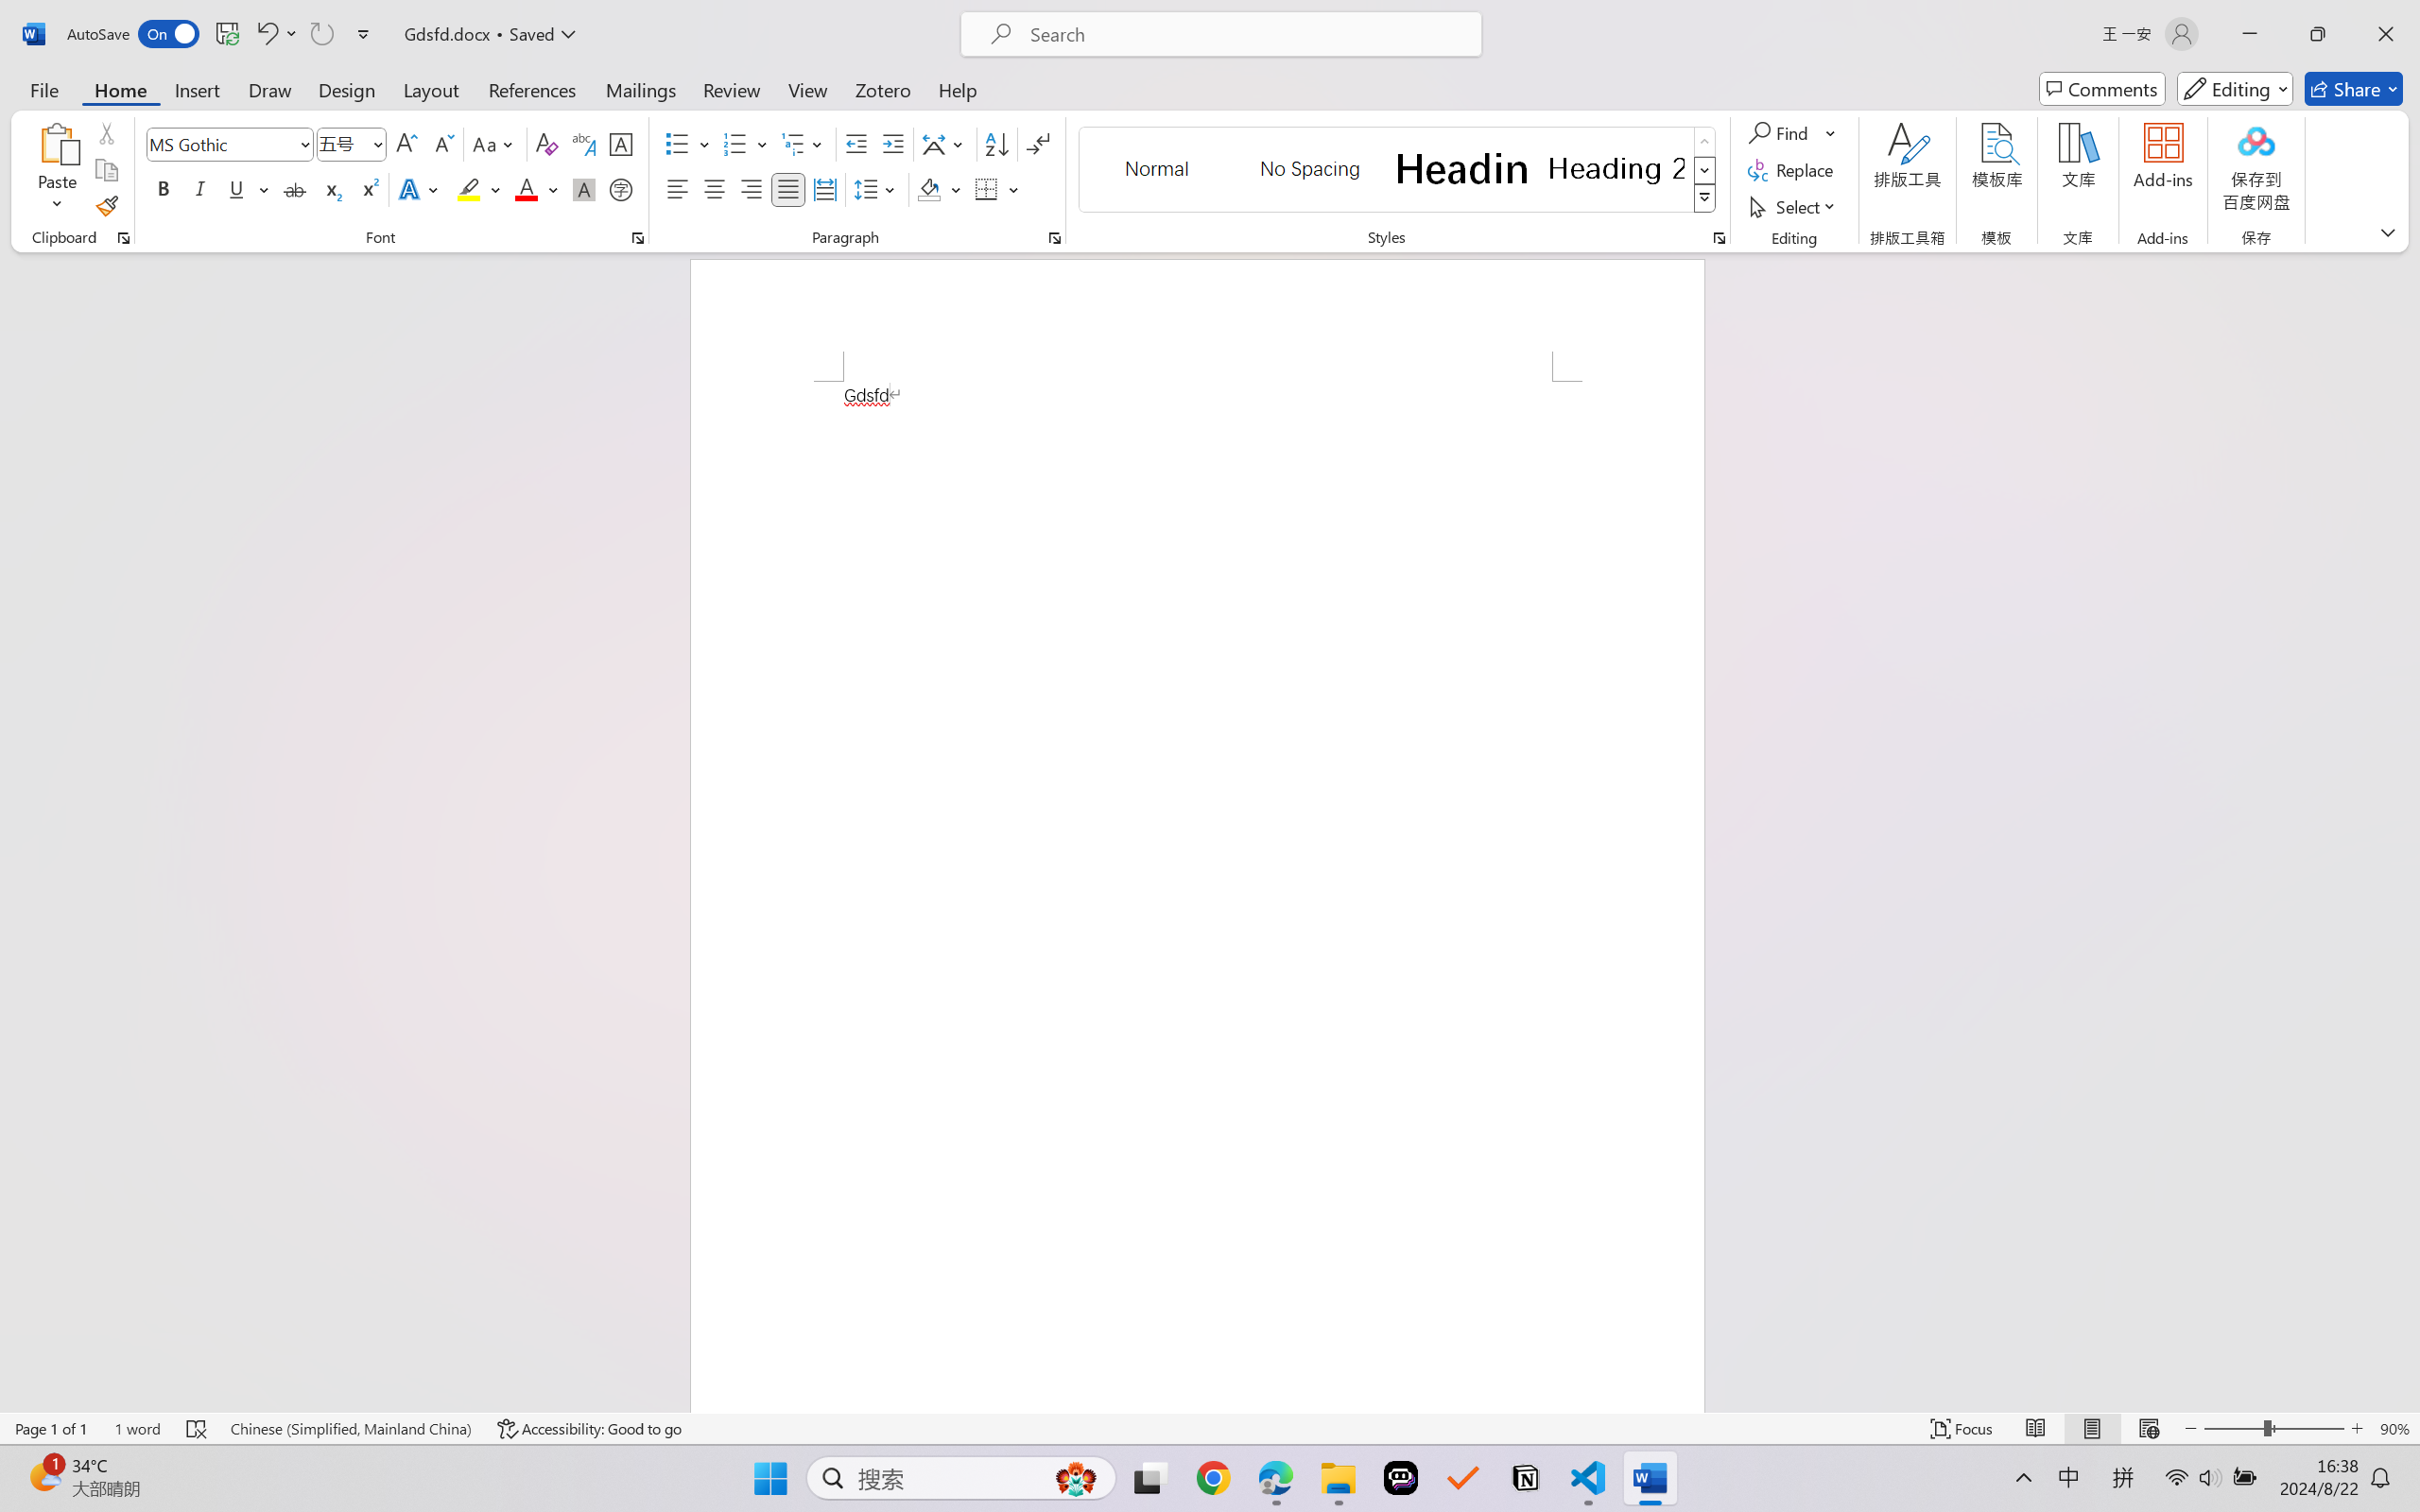 Image resolution: width=2420 pixels, height=1512 pixels. What do you see at coordinates (824, 189) in the screenshot?
I see `Distributed` at bounding box center [824, 189].